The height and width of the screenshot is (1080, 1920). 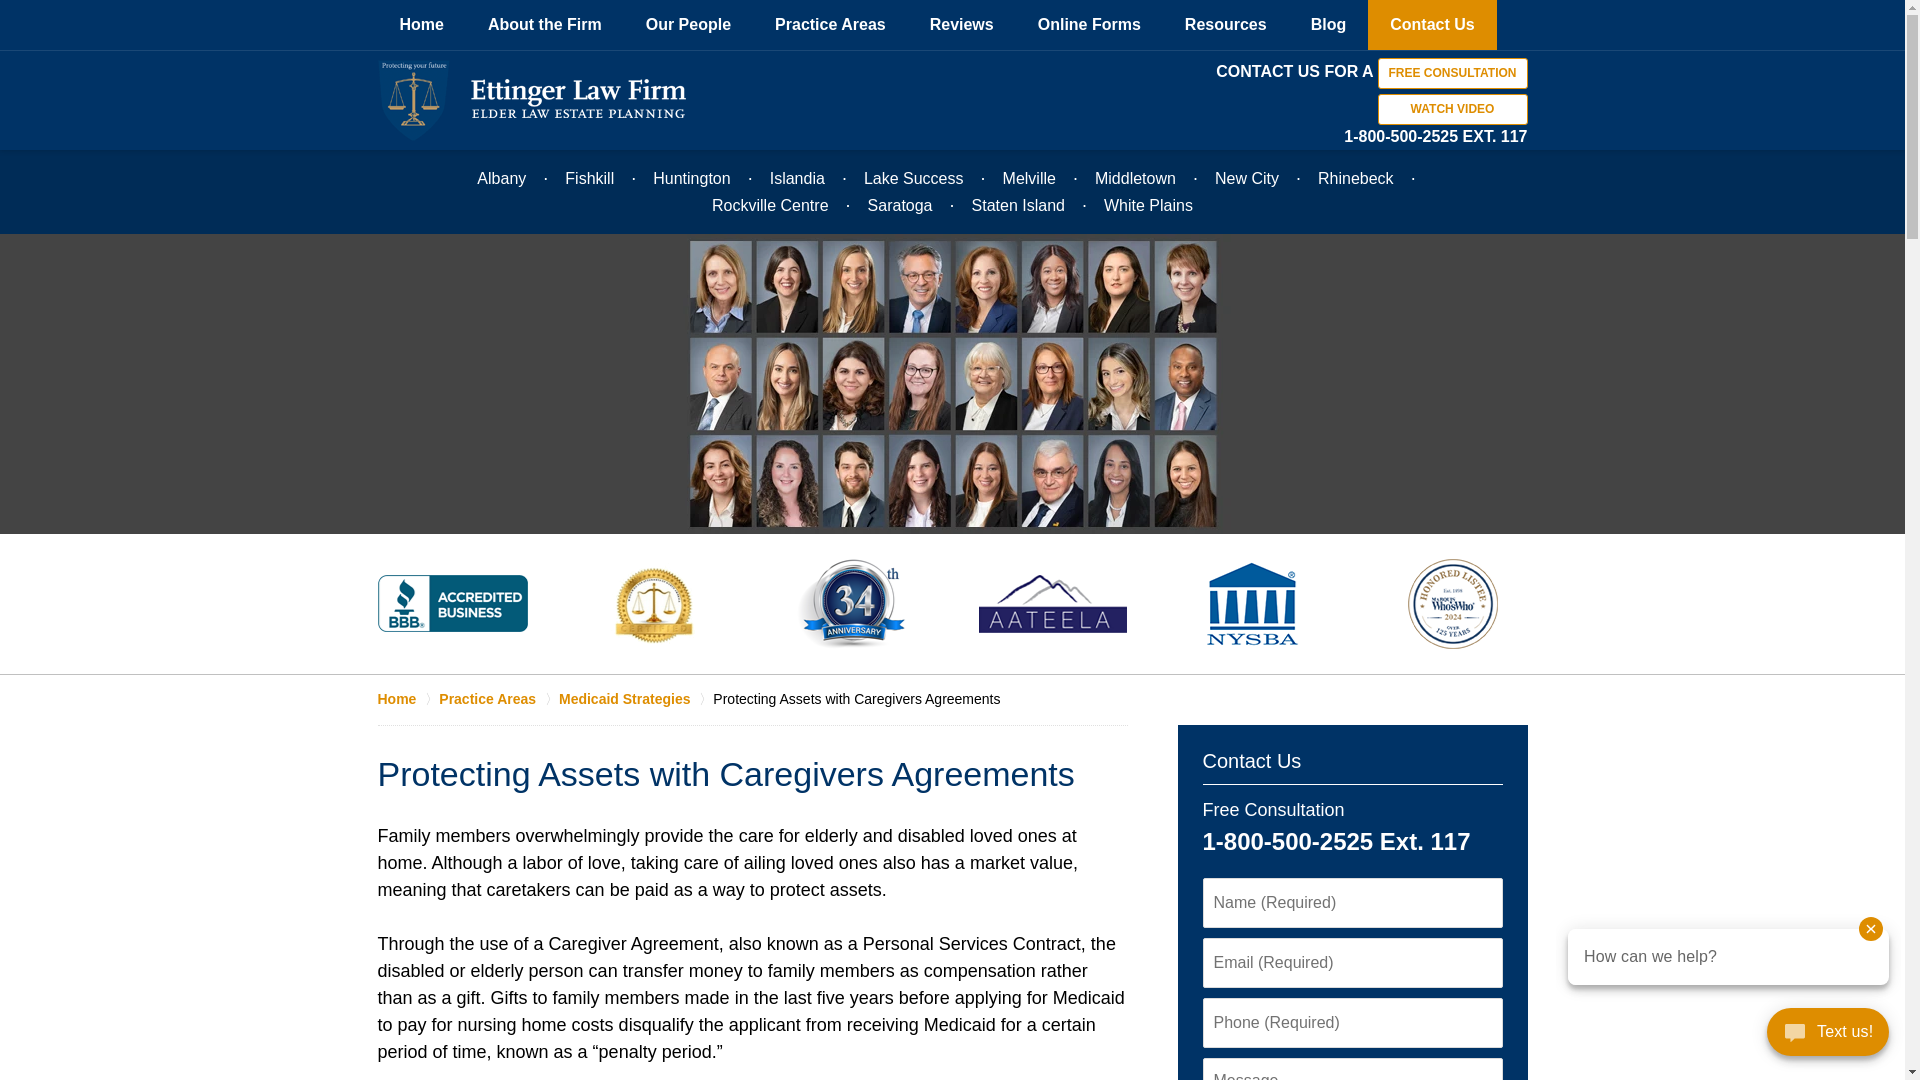 I want to click on Back to Home, so click(x=532, y=100).